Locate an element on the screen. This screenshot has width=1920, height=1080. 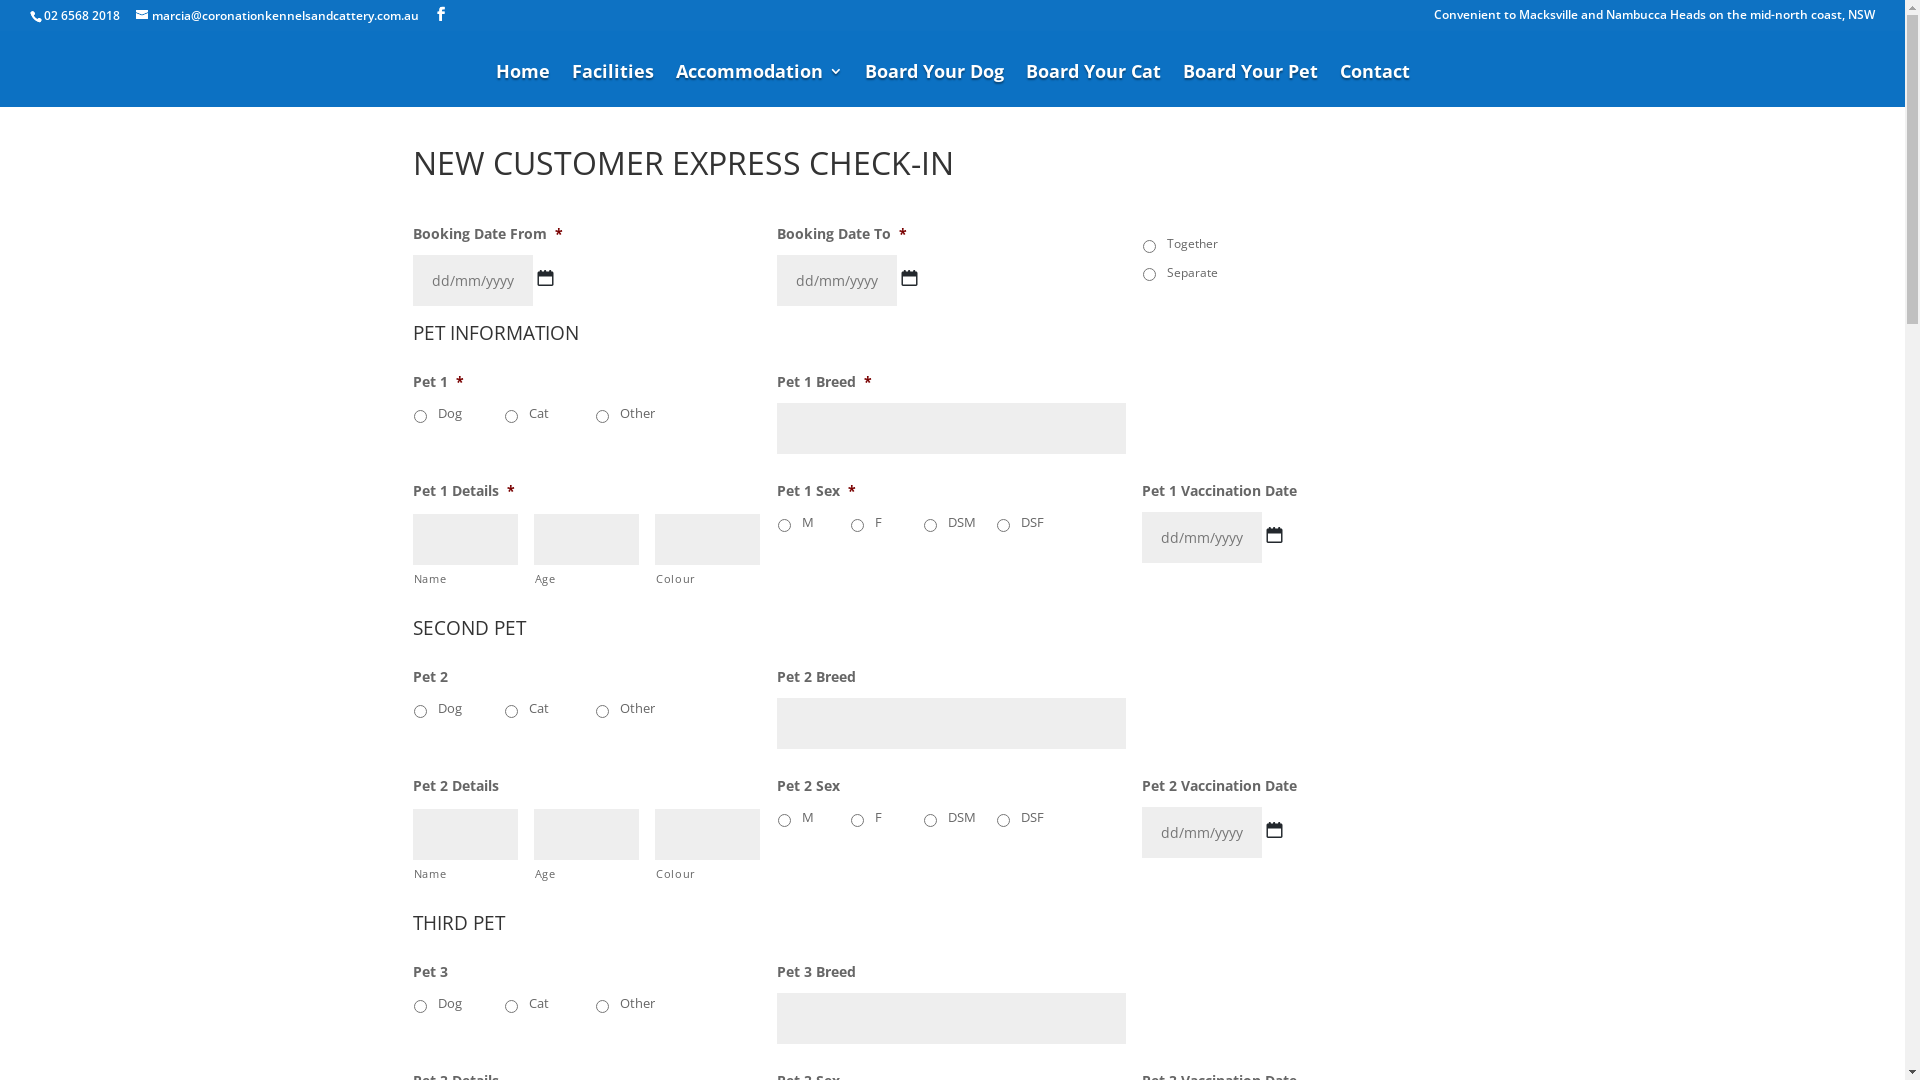
Accommodation is located at coordinates (760, 86).